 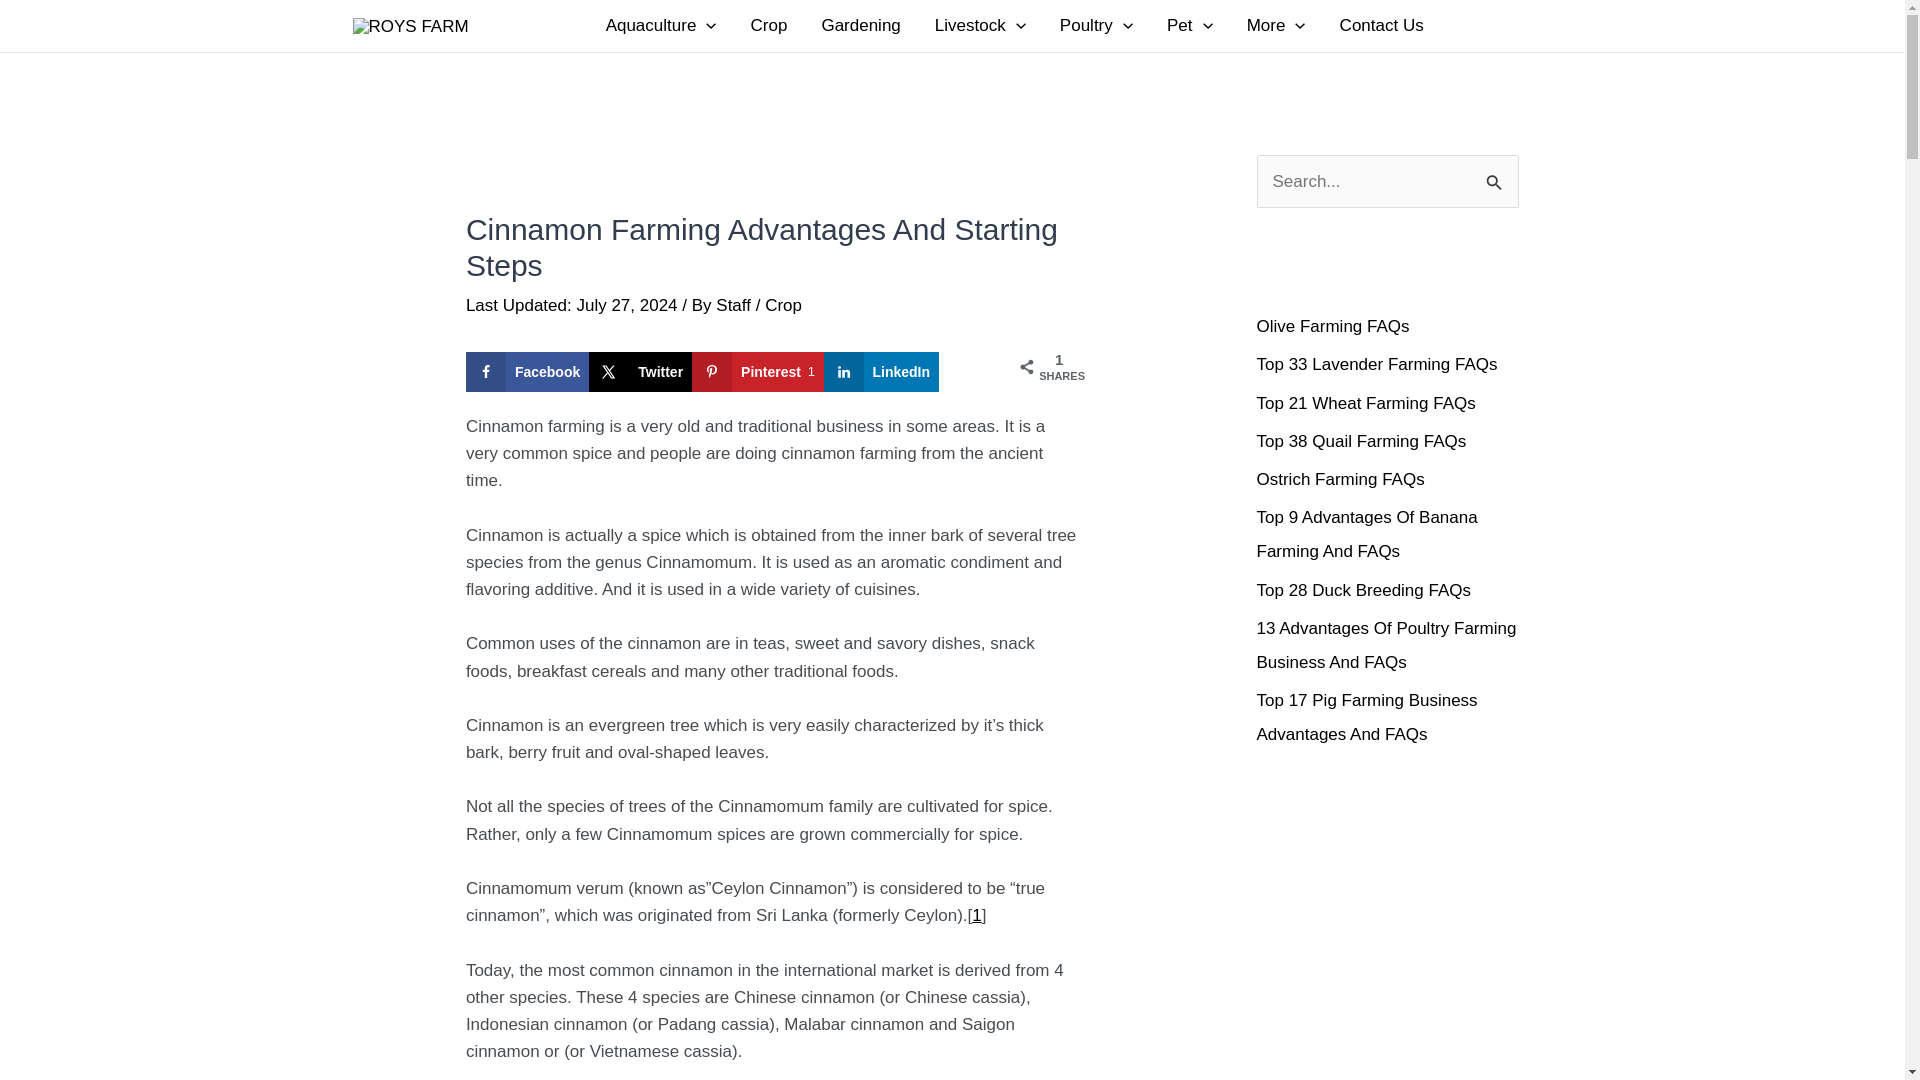 I want to click on Gardening, so click(x=860, y=26).